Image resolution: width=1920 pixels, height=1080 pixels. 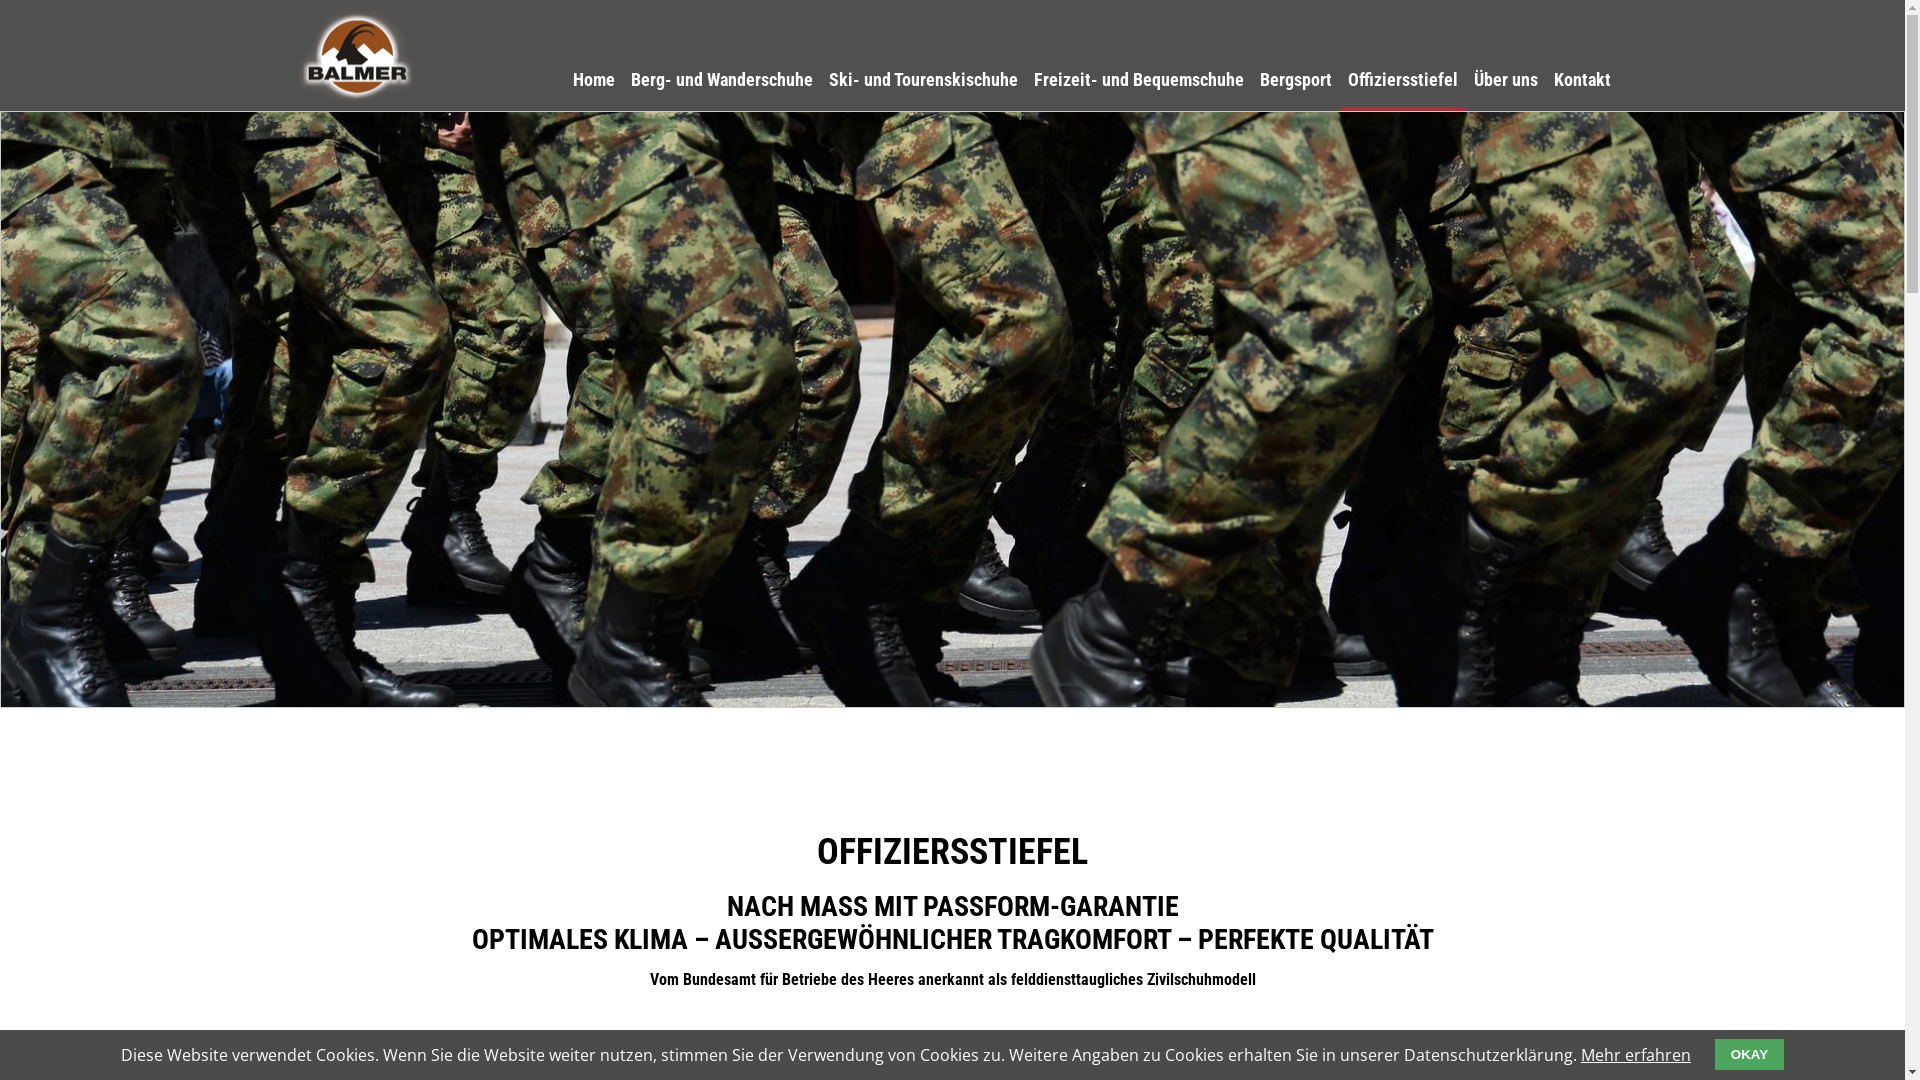 I want to click on Home, so click(x=594, y=80).